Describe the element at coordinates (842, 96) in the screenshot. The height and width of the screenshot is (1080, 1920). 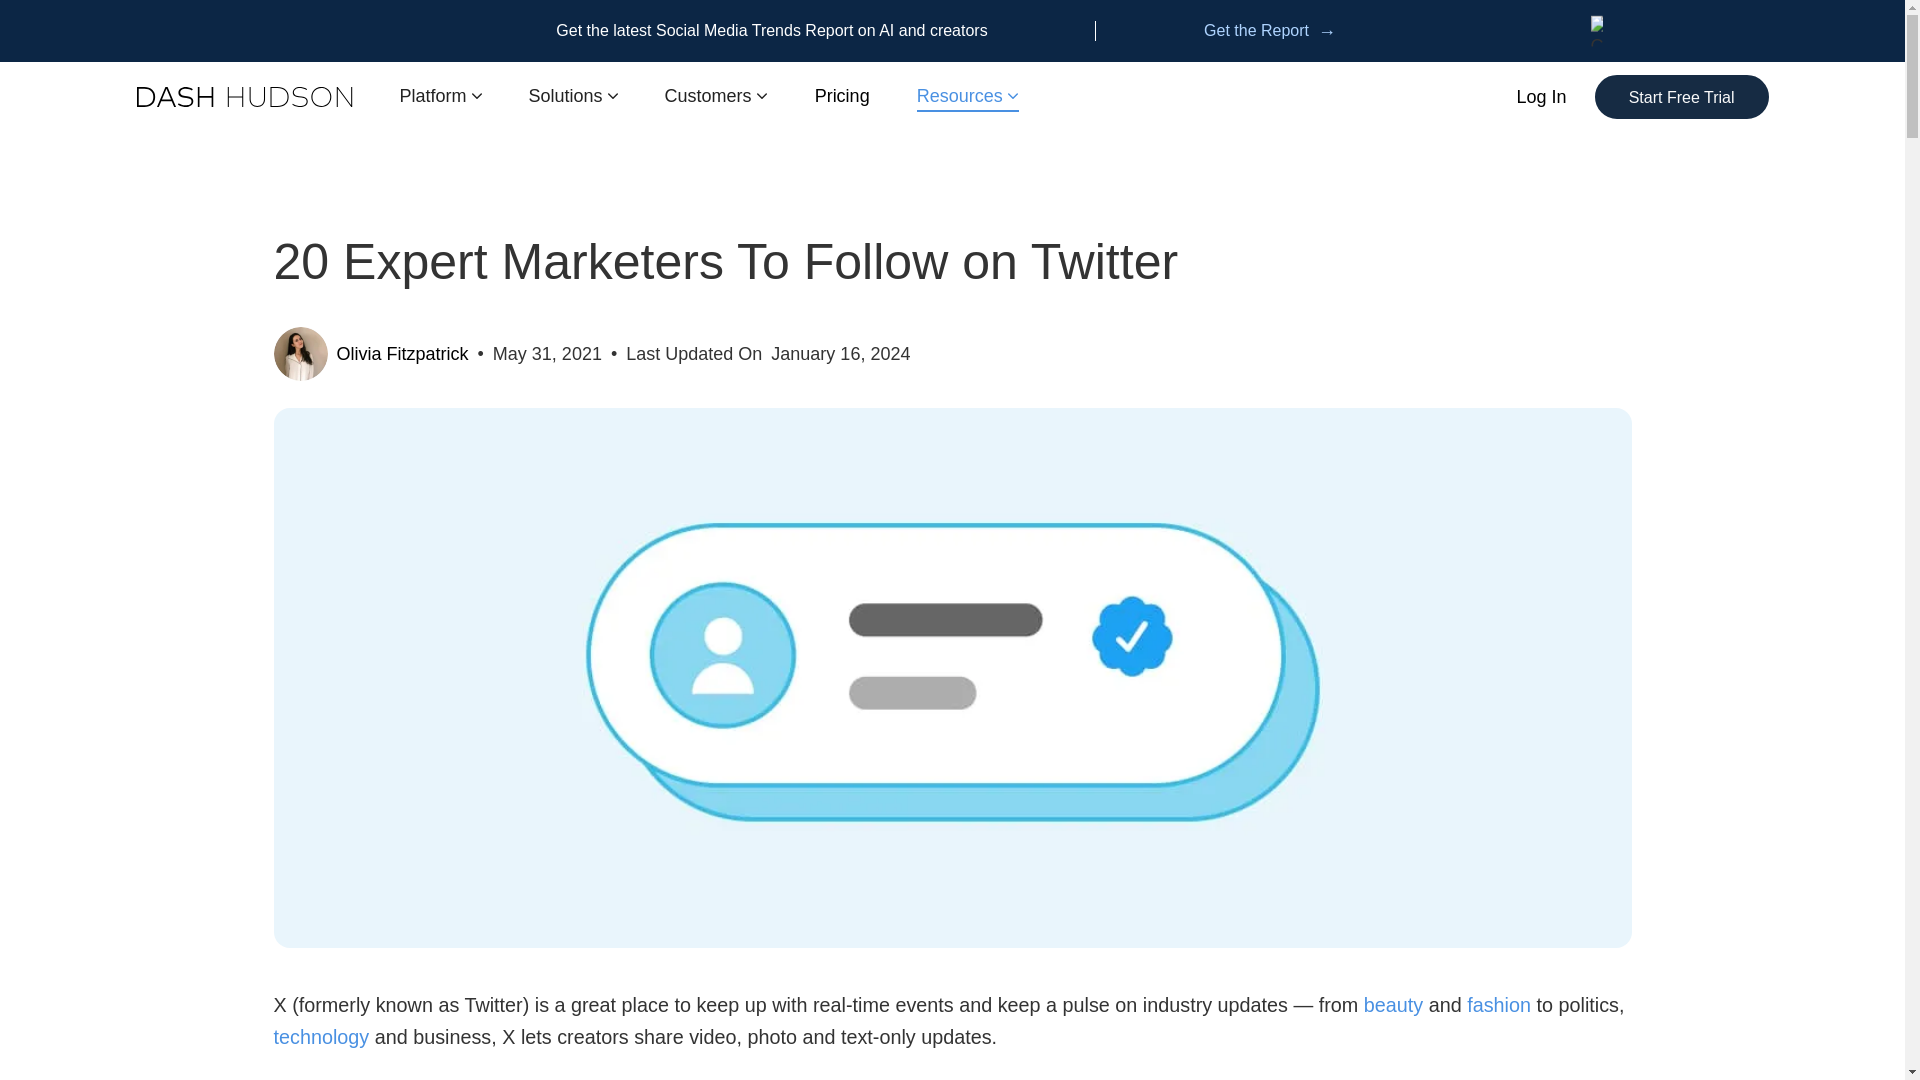
I see `Pricing` at that location.